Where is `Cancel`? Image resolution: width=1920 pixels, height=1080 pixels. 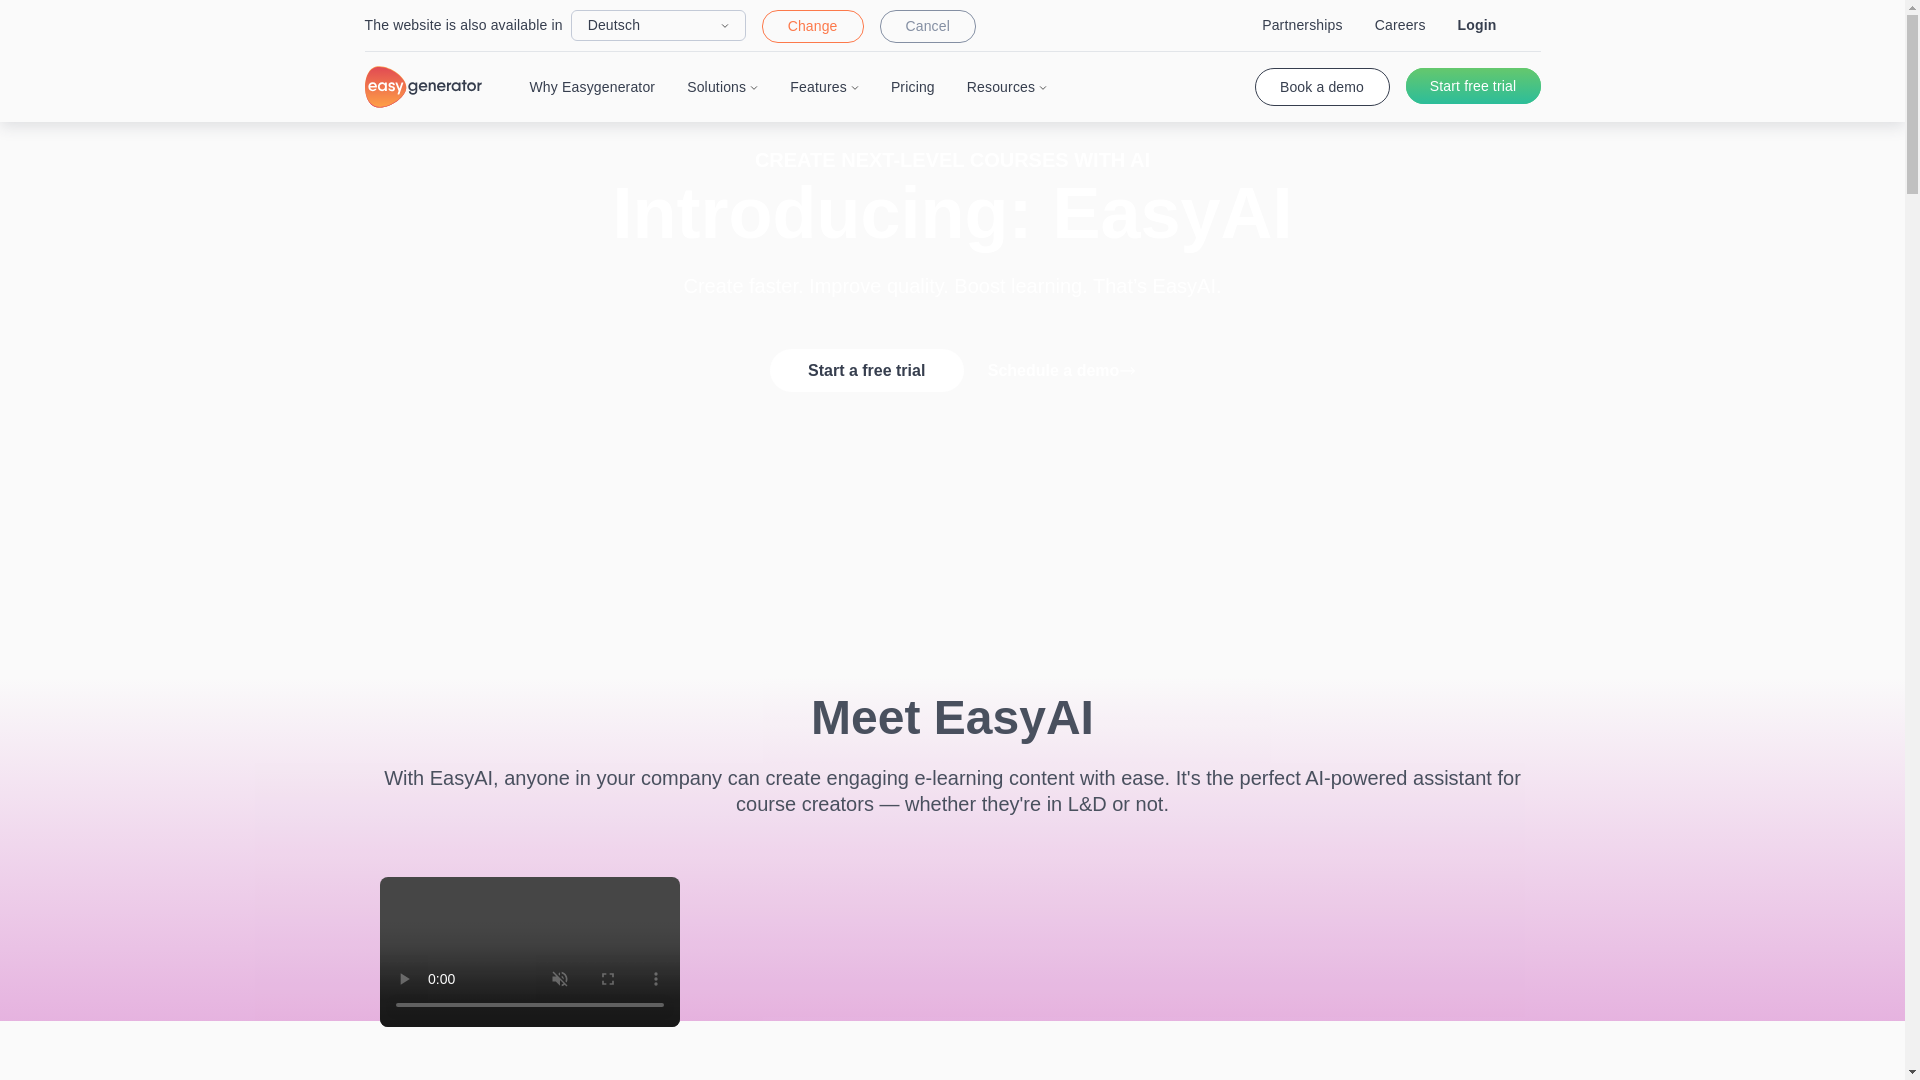
Cancel is located at coordinates (927, 26).